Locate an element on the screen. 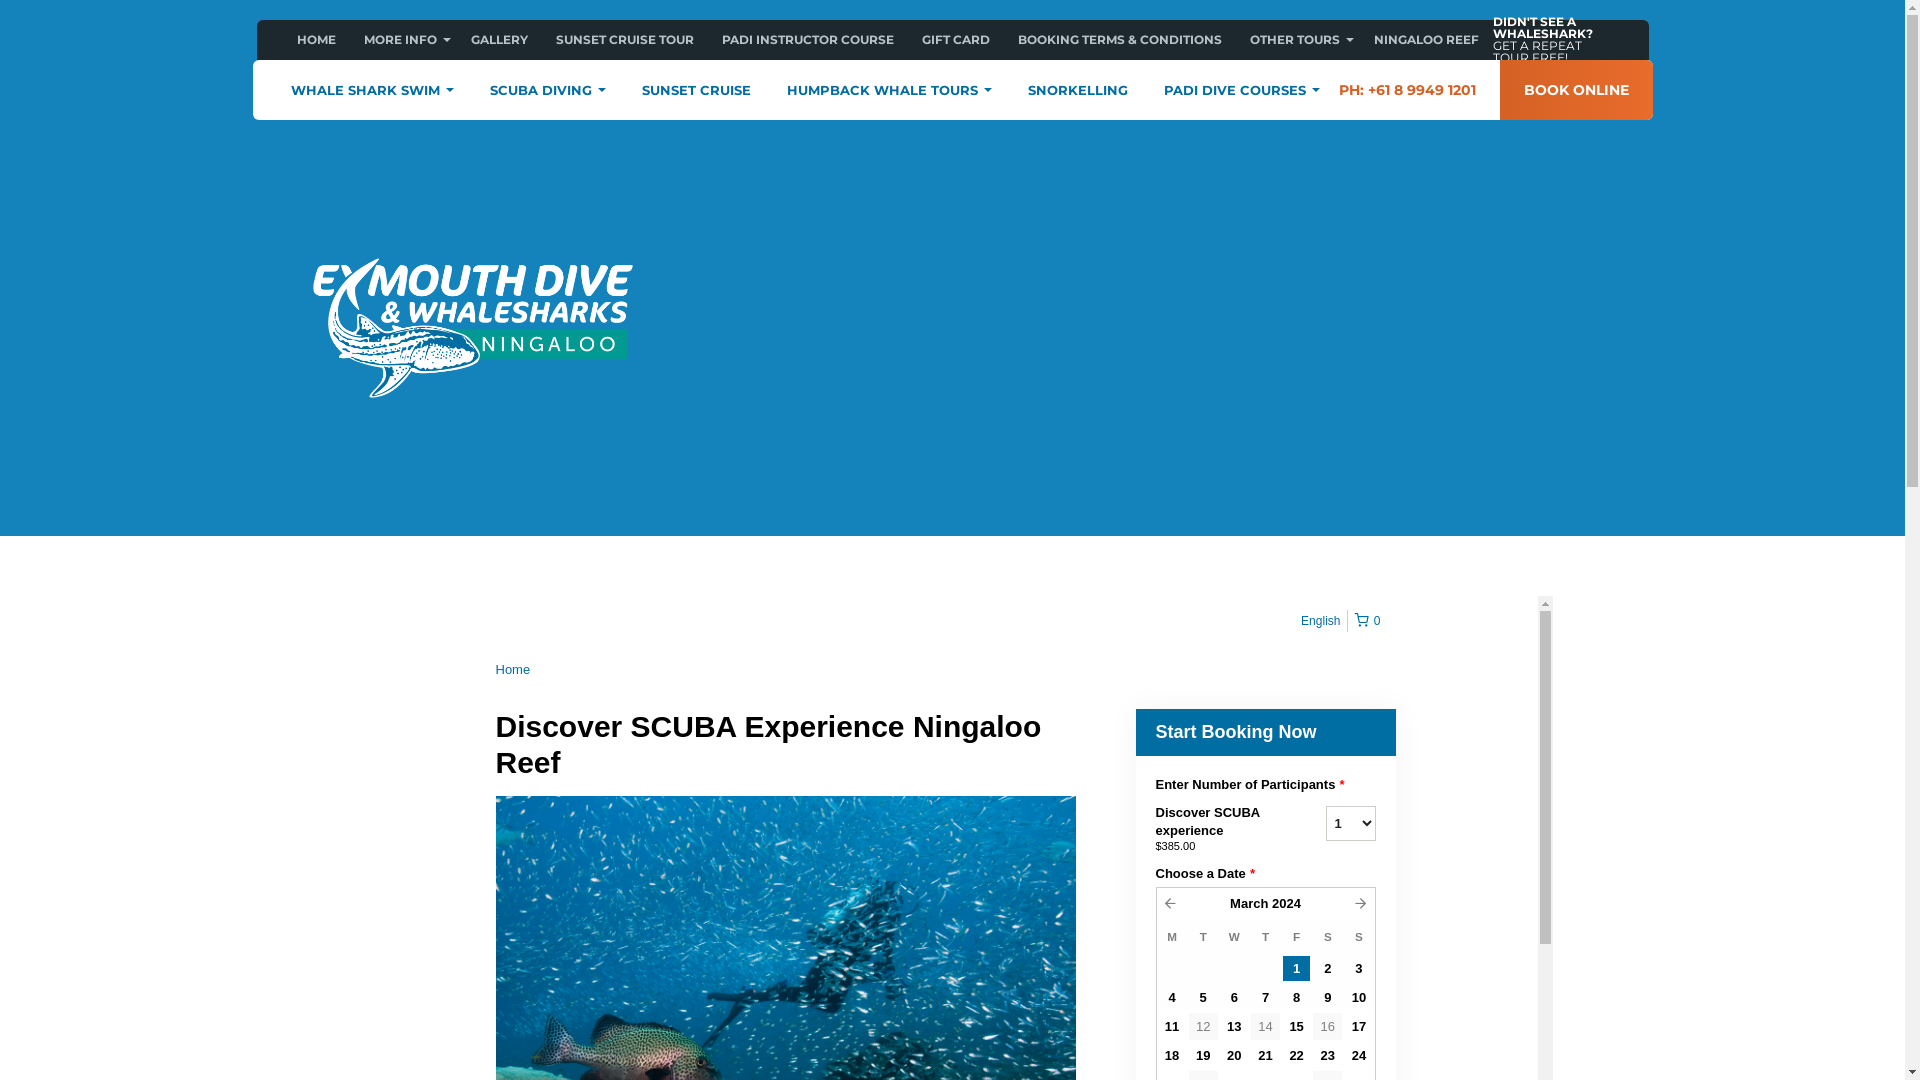 This screenshot has width=1920, height=1080. GALLERY is located at coordinates (498, 40).